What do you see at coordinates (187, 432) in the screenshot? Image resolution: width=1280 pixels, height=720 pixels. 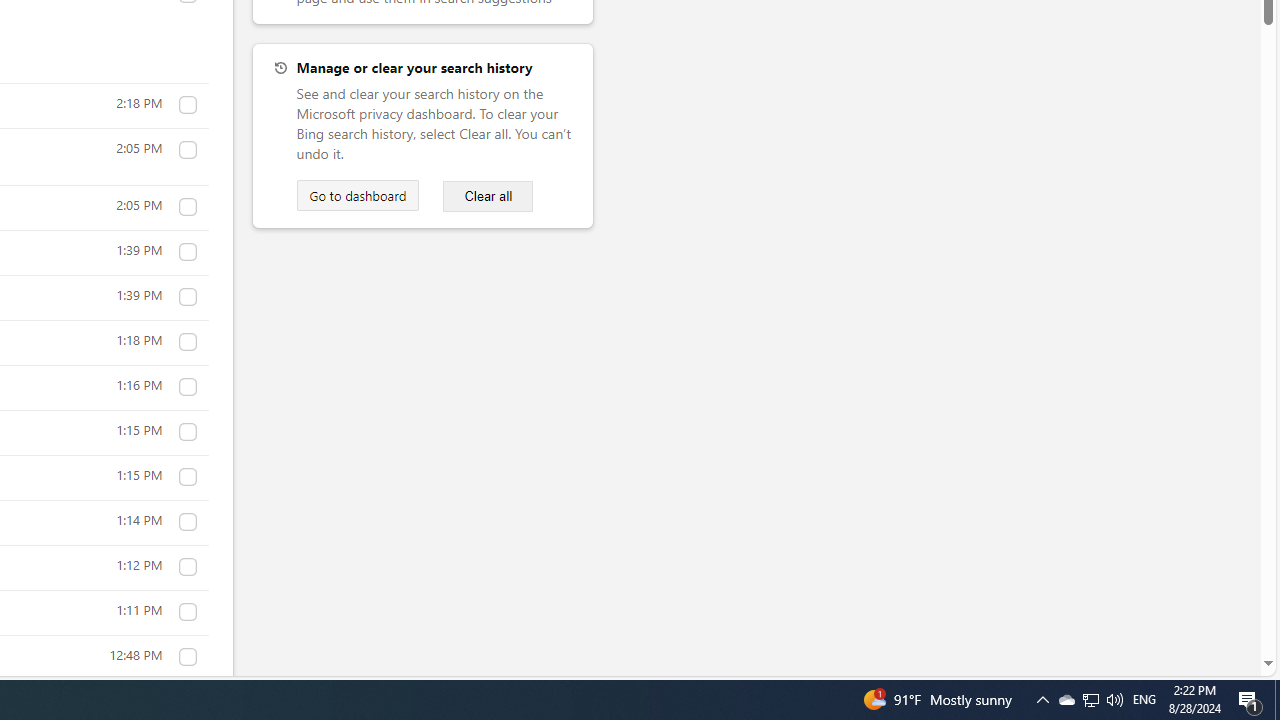 I see `Newest Amazon Echo Dot` at bounding box center [187, 432].